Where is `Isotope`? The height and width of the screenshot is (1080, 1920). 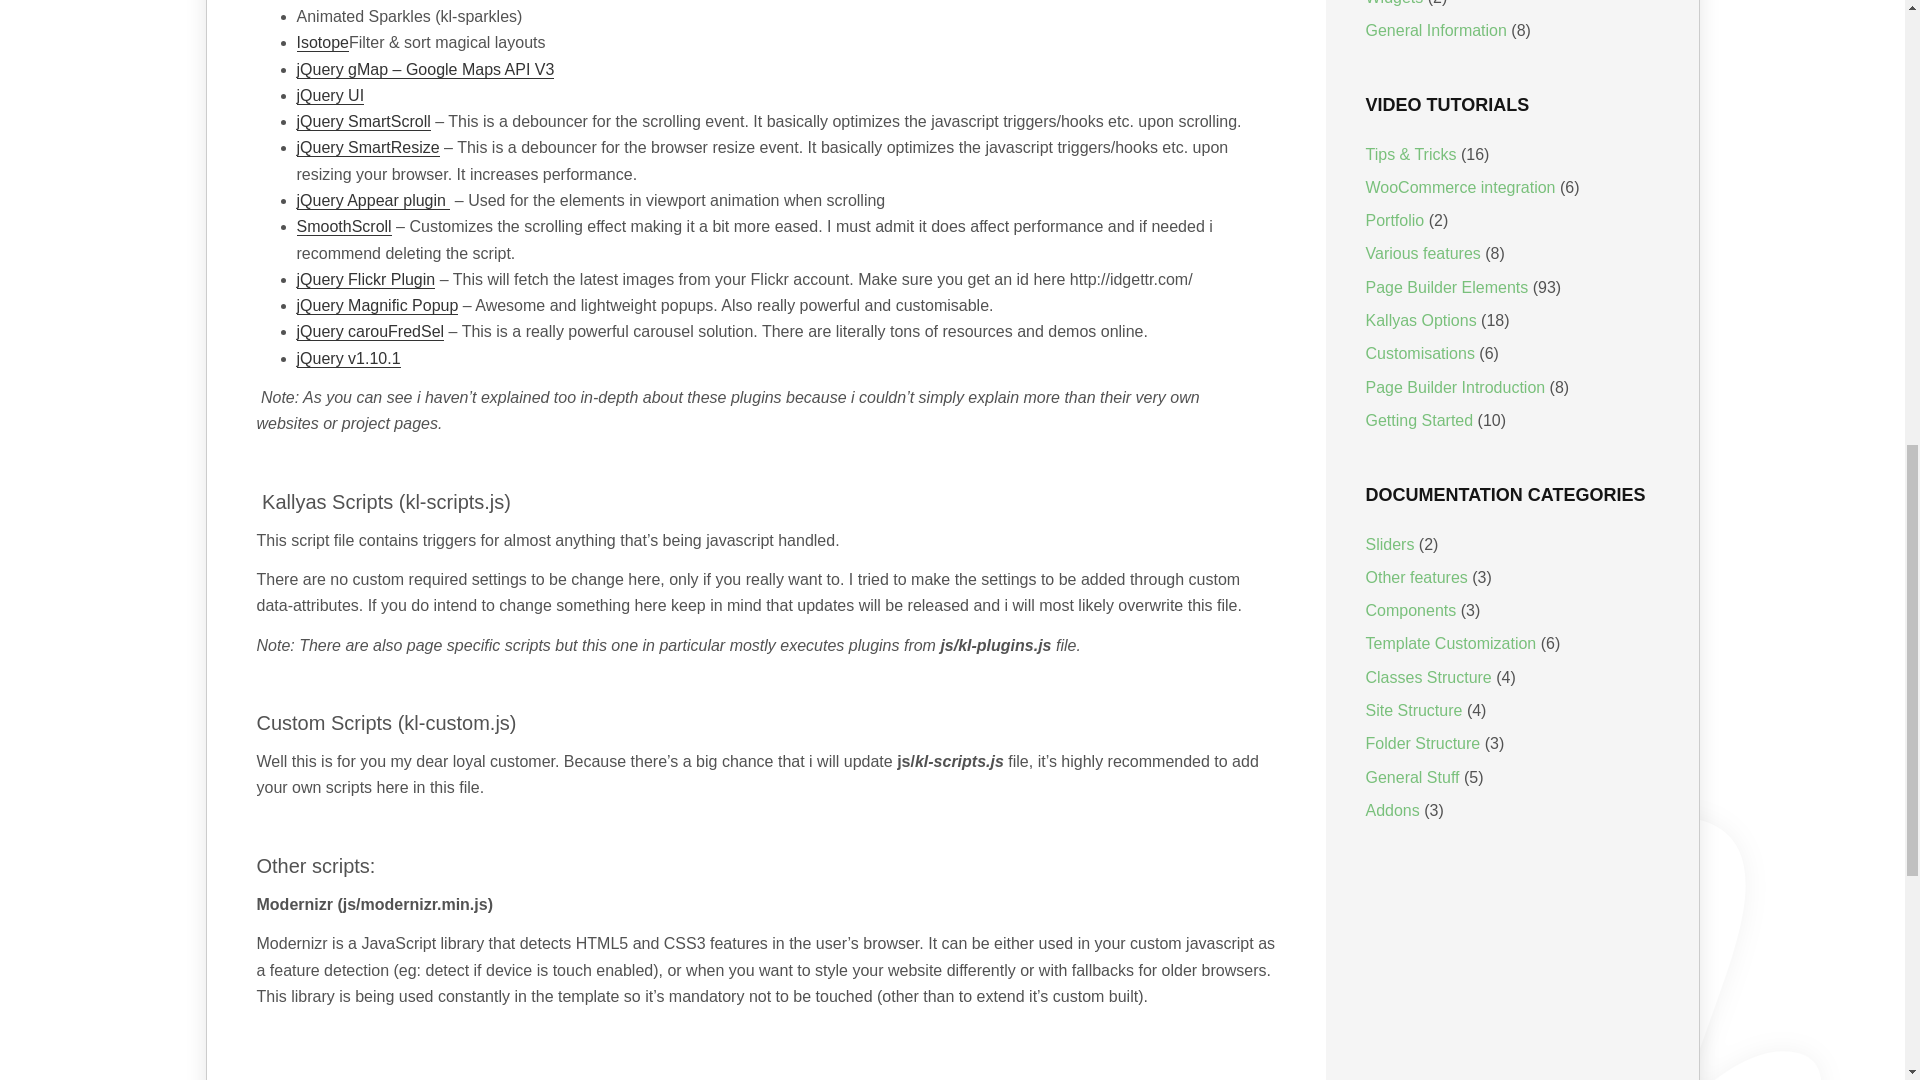
Isotope is located at coordinates (321, 42).